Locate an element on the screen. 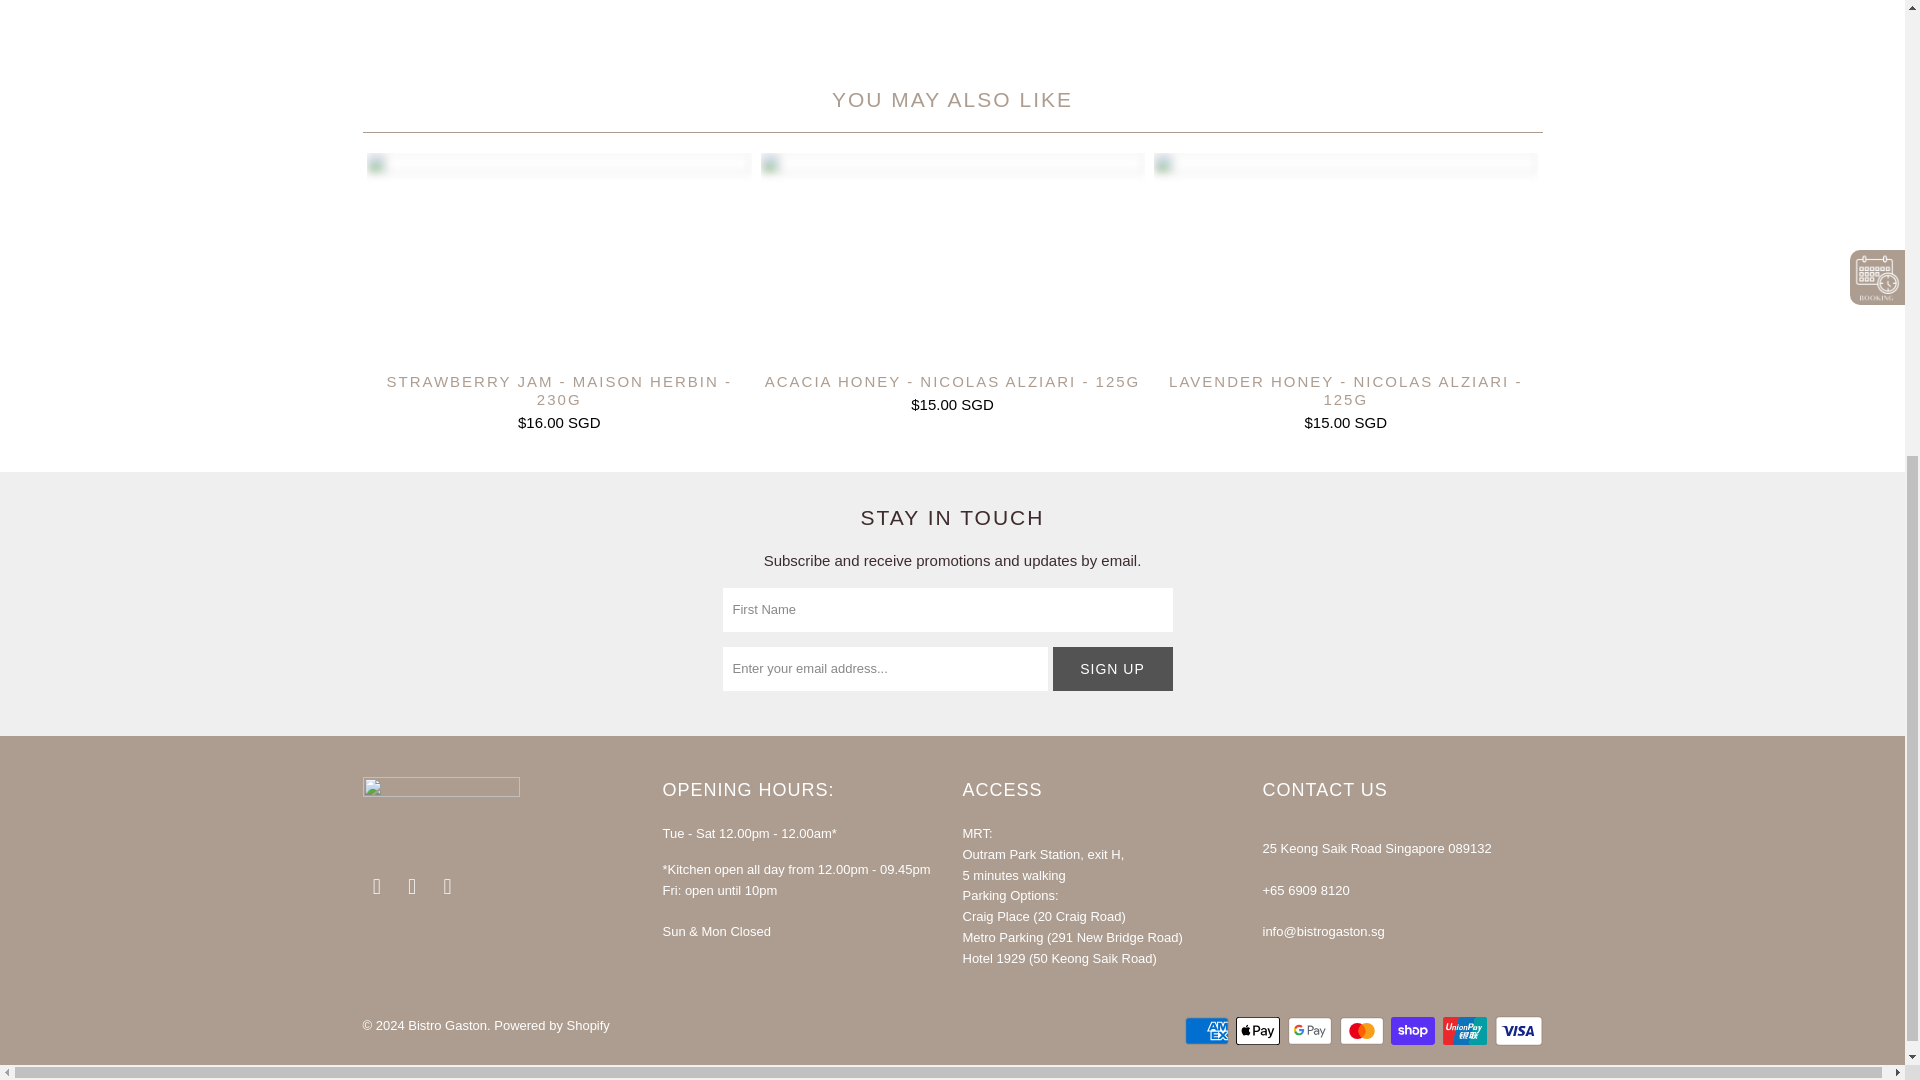 The image size is (1920, 1080). Shop Pay is located at coordinates (1414, 1030).